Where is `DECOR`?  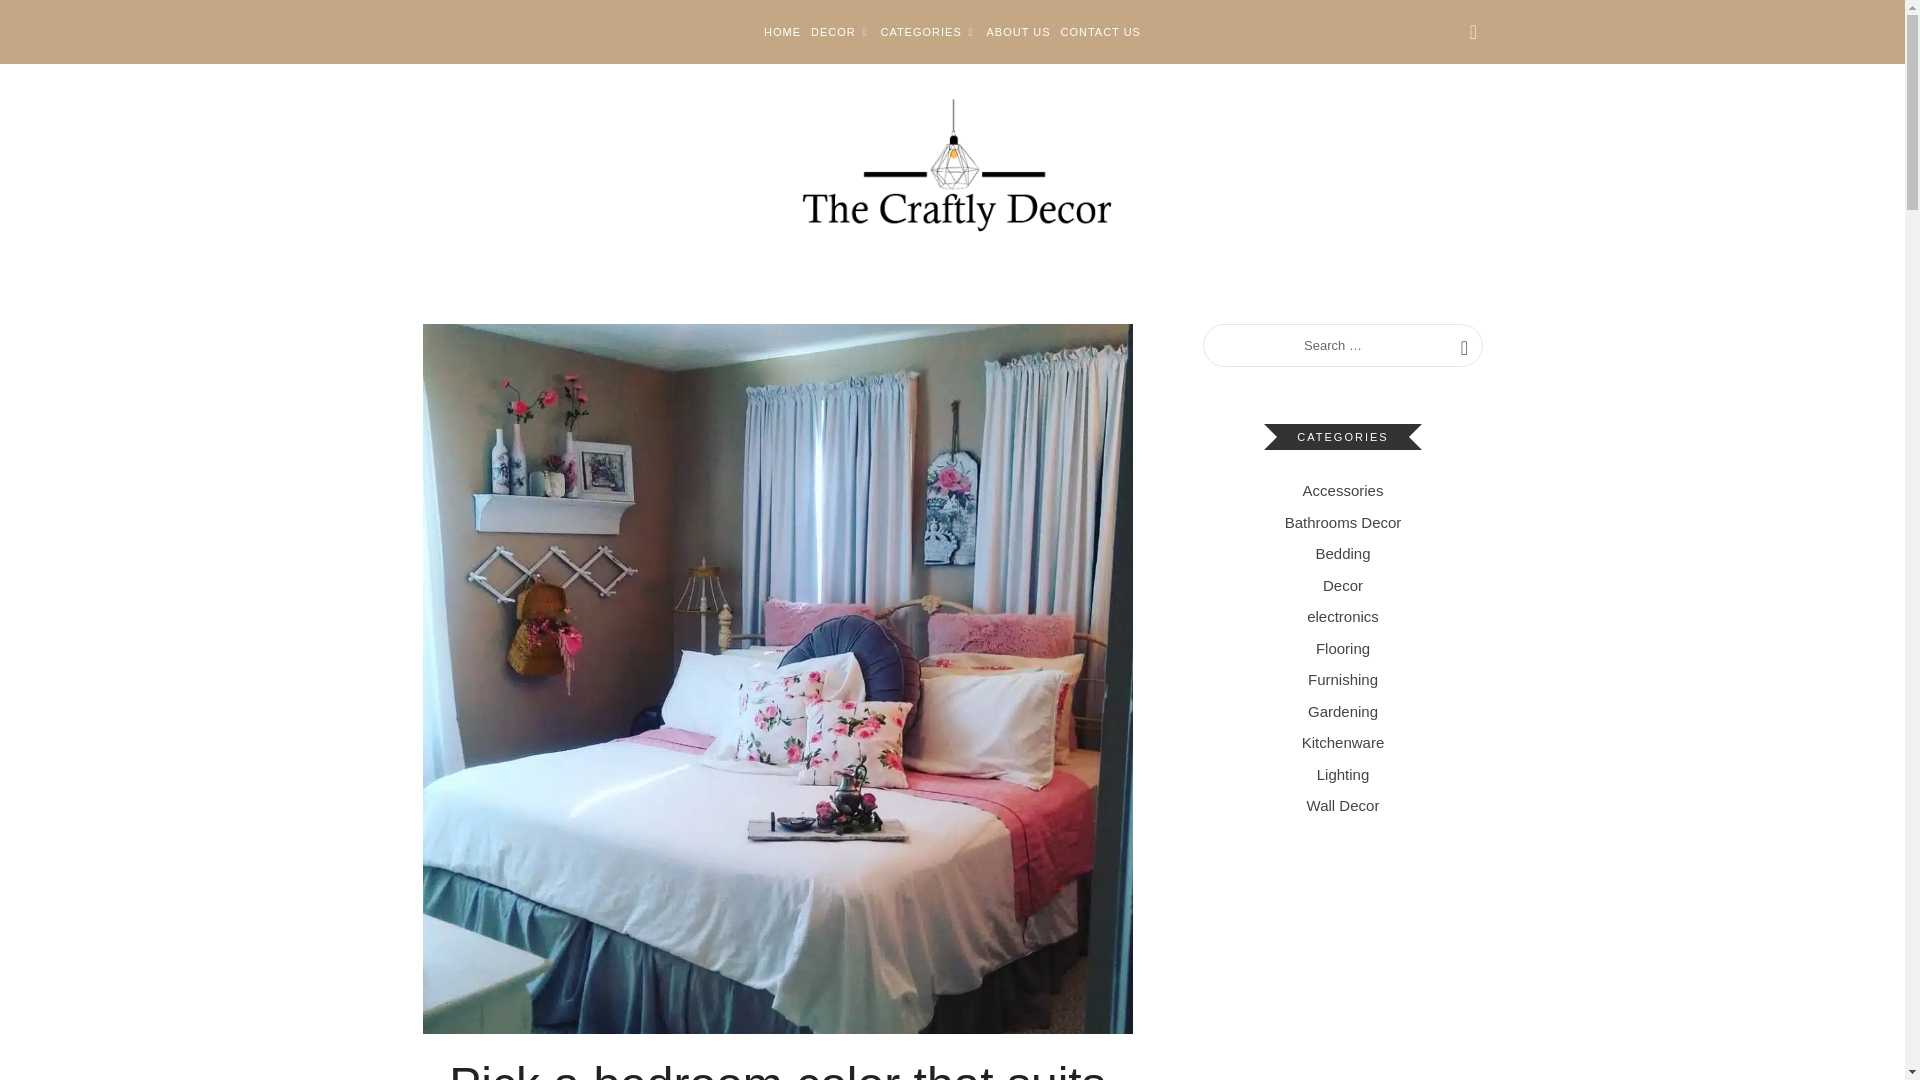 DECOR is located at coordinates (840, 32).